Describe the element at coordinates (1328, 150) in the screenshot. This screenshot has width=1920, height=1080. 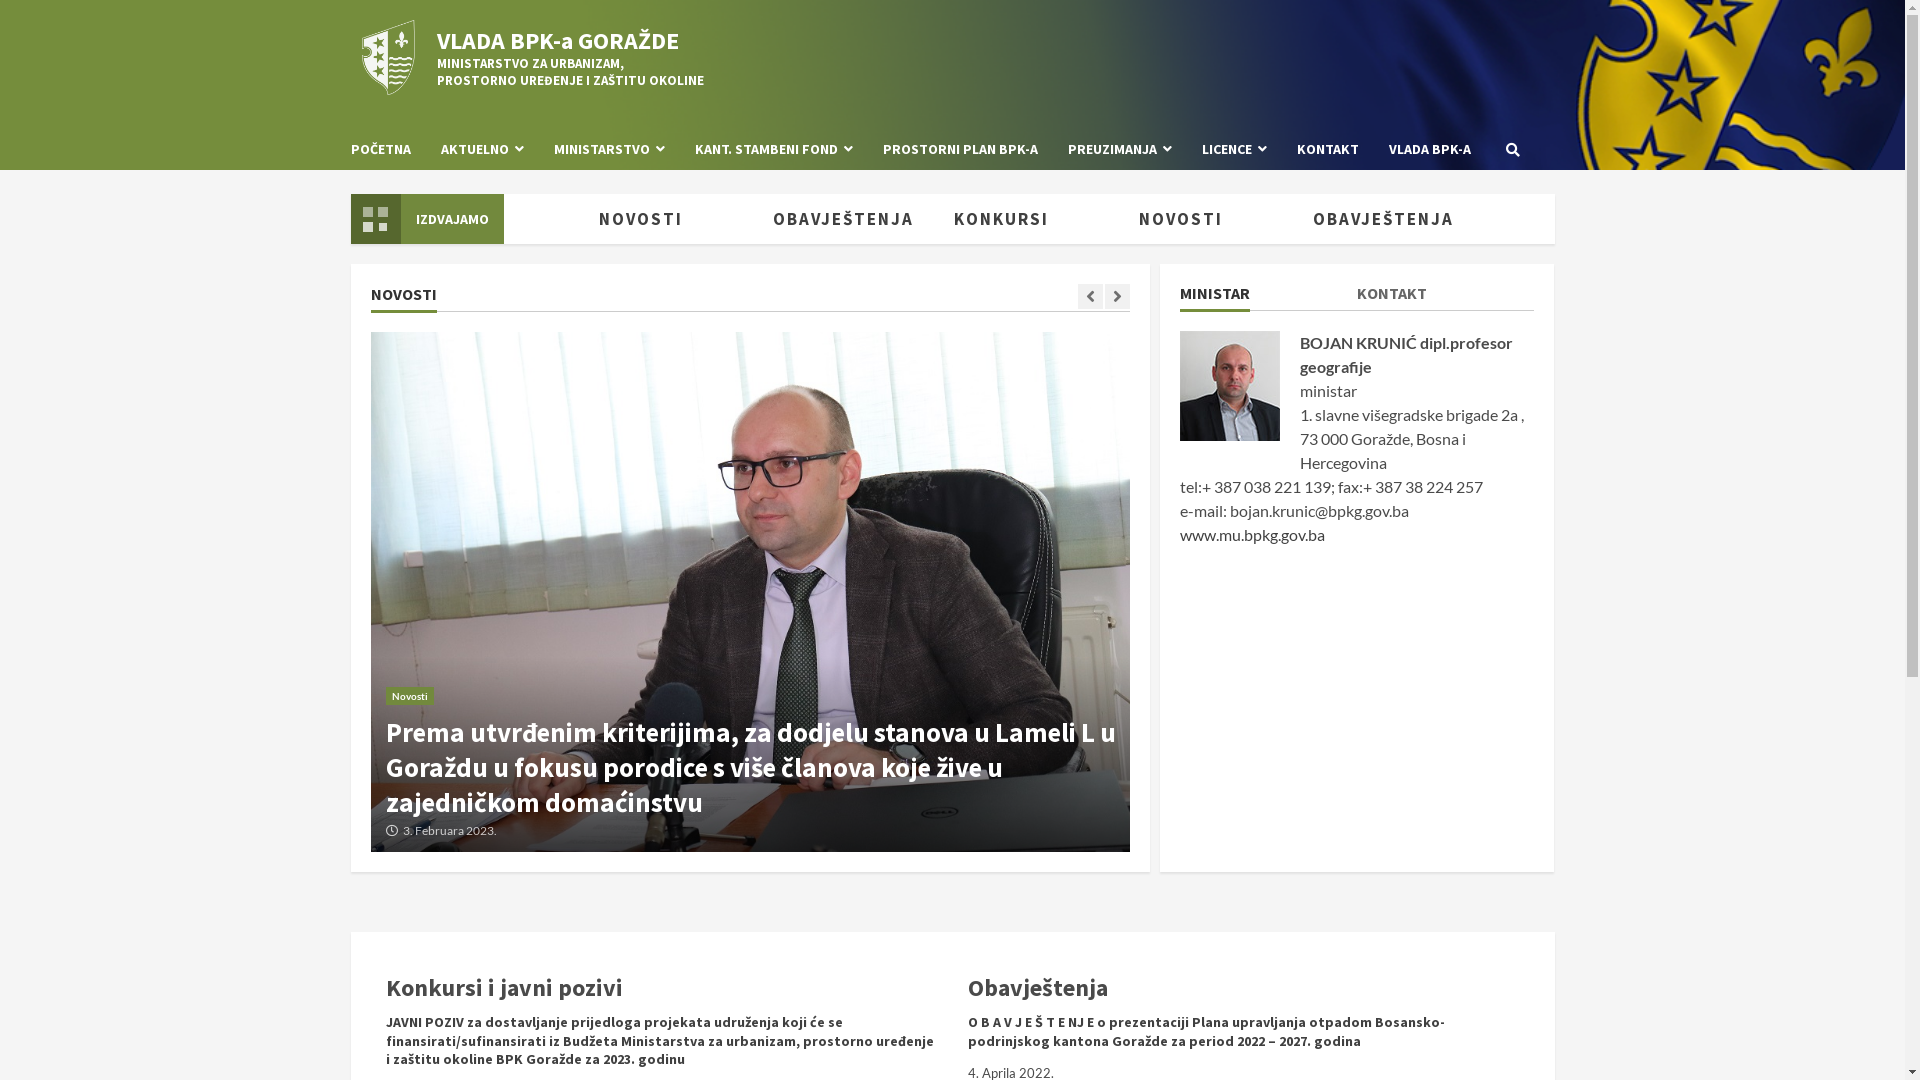
I see `KONTAKT` at that location.